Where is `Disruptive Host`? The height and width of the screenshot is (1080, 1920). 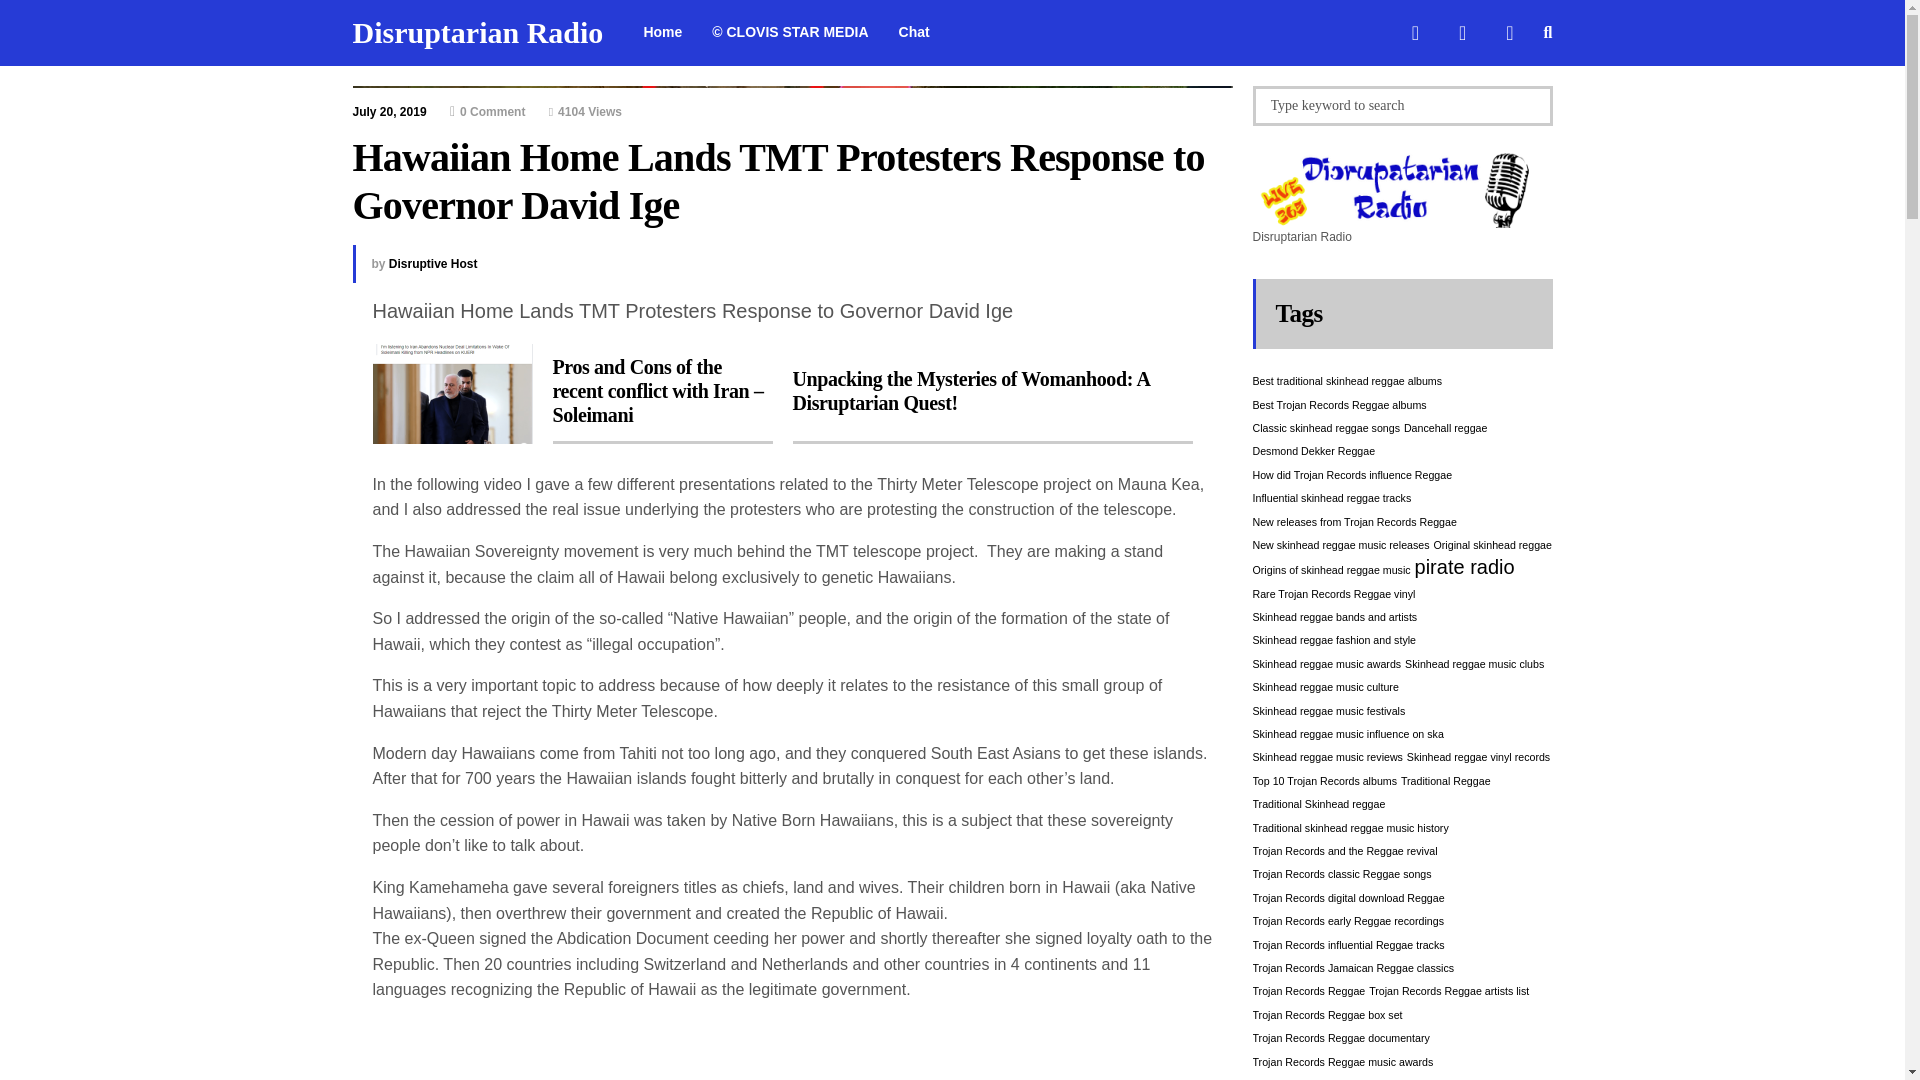 Disruptive Host is located at coordinates (434, 264).